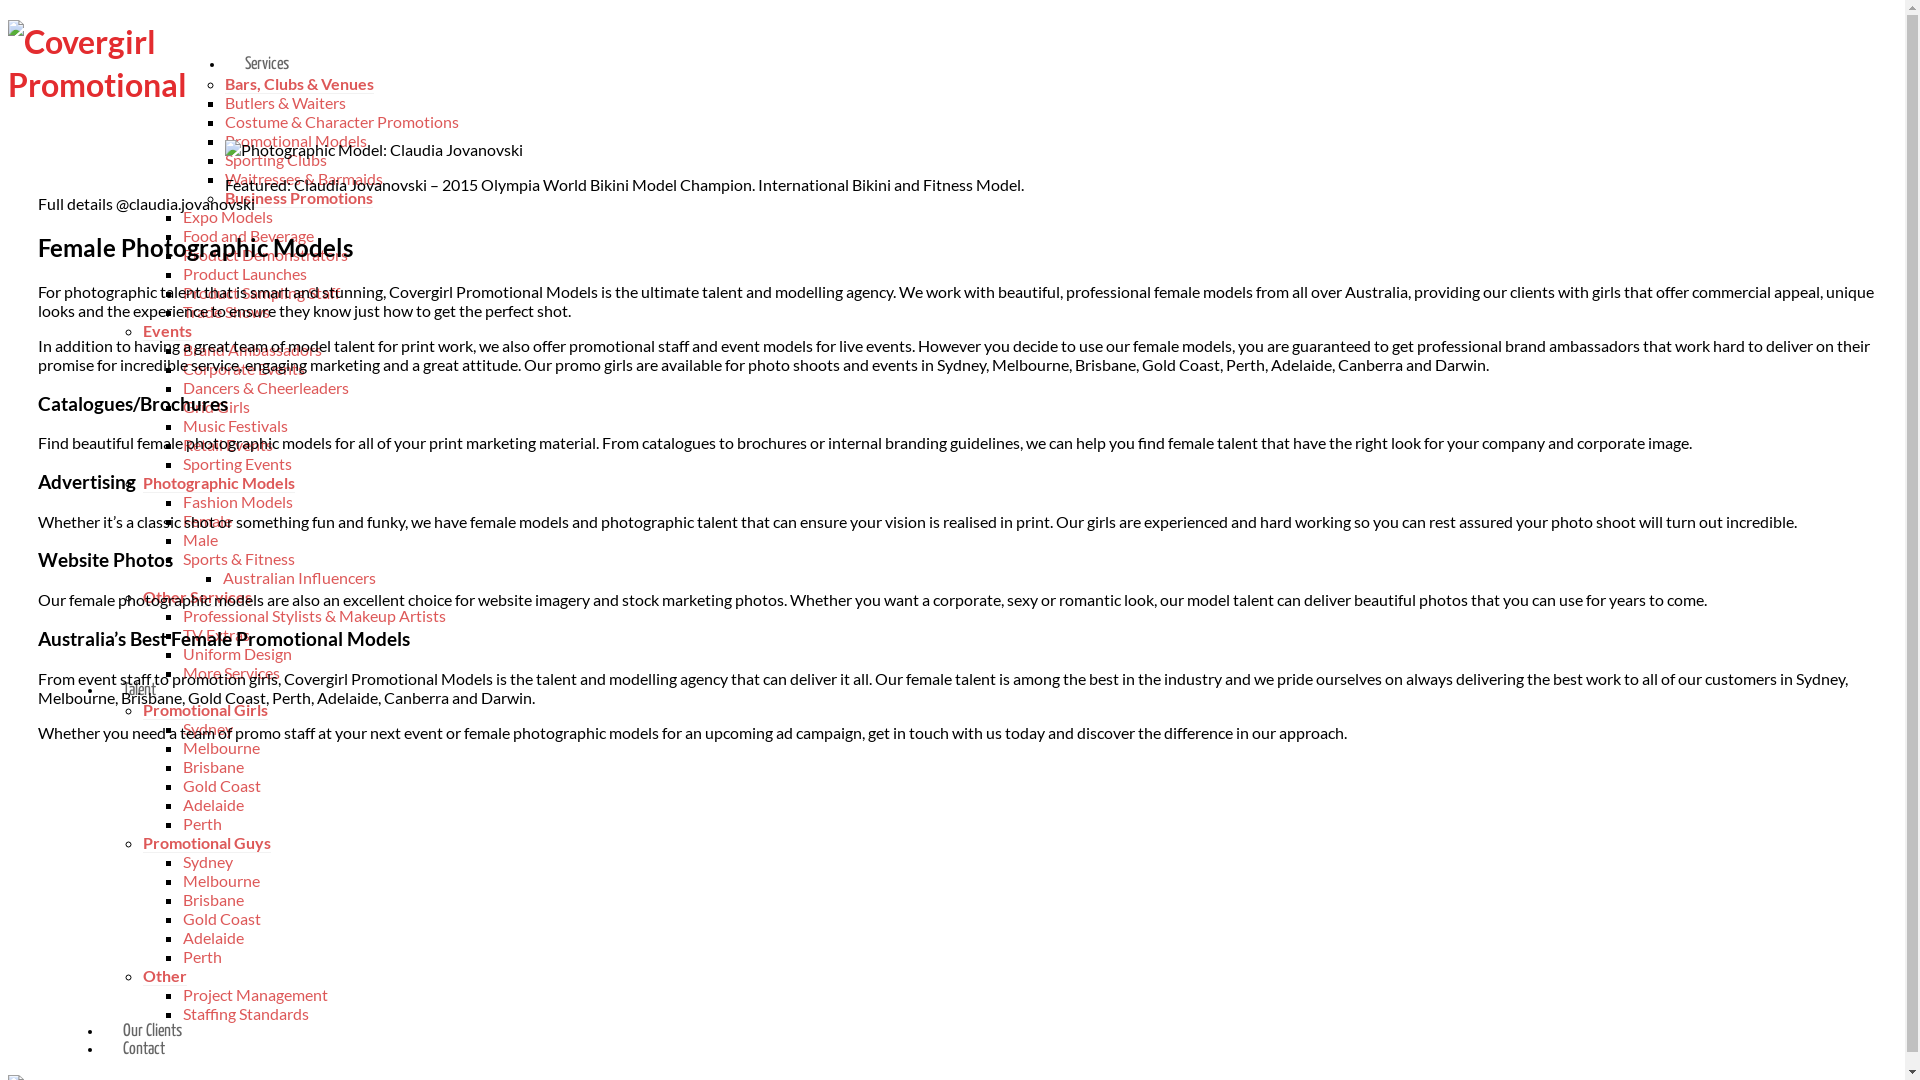  Describe the element at coordinates (246, 1014) in the screenshot. I see `Staffing Standards` at that location.